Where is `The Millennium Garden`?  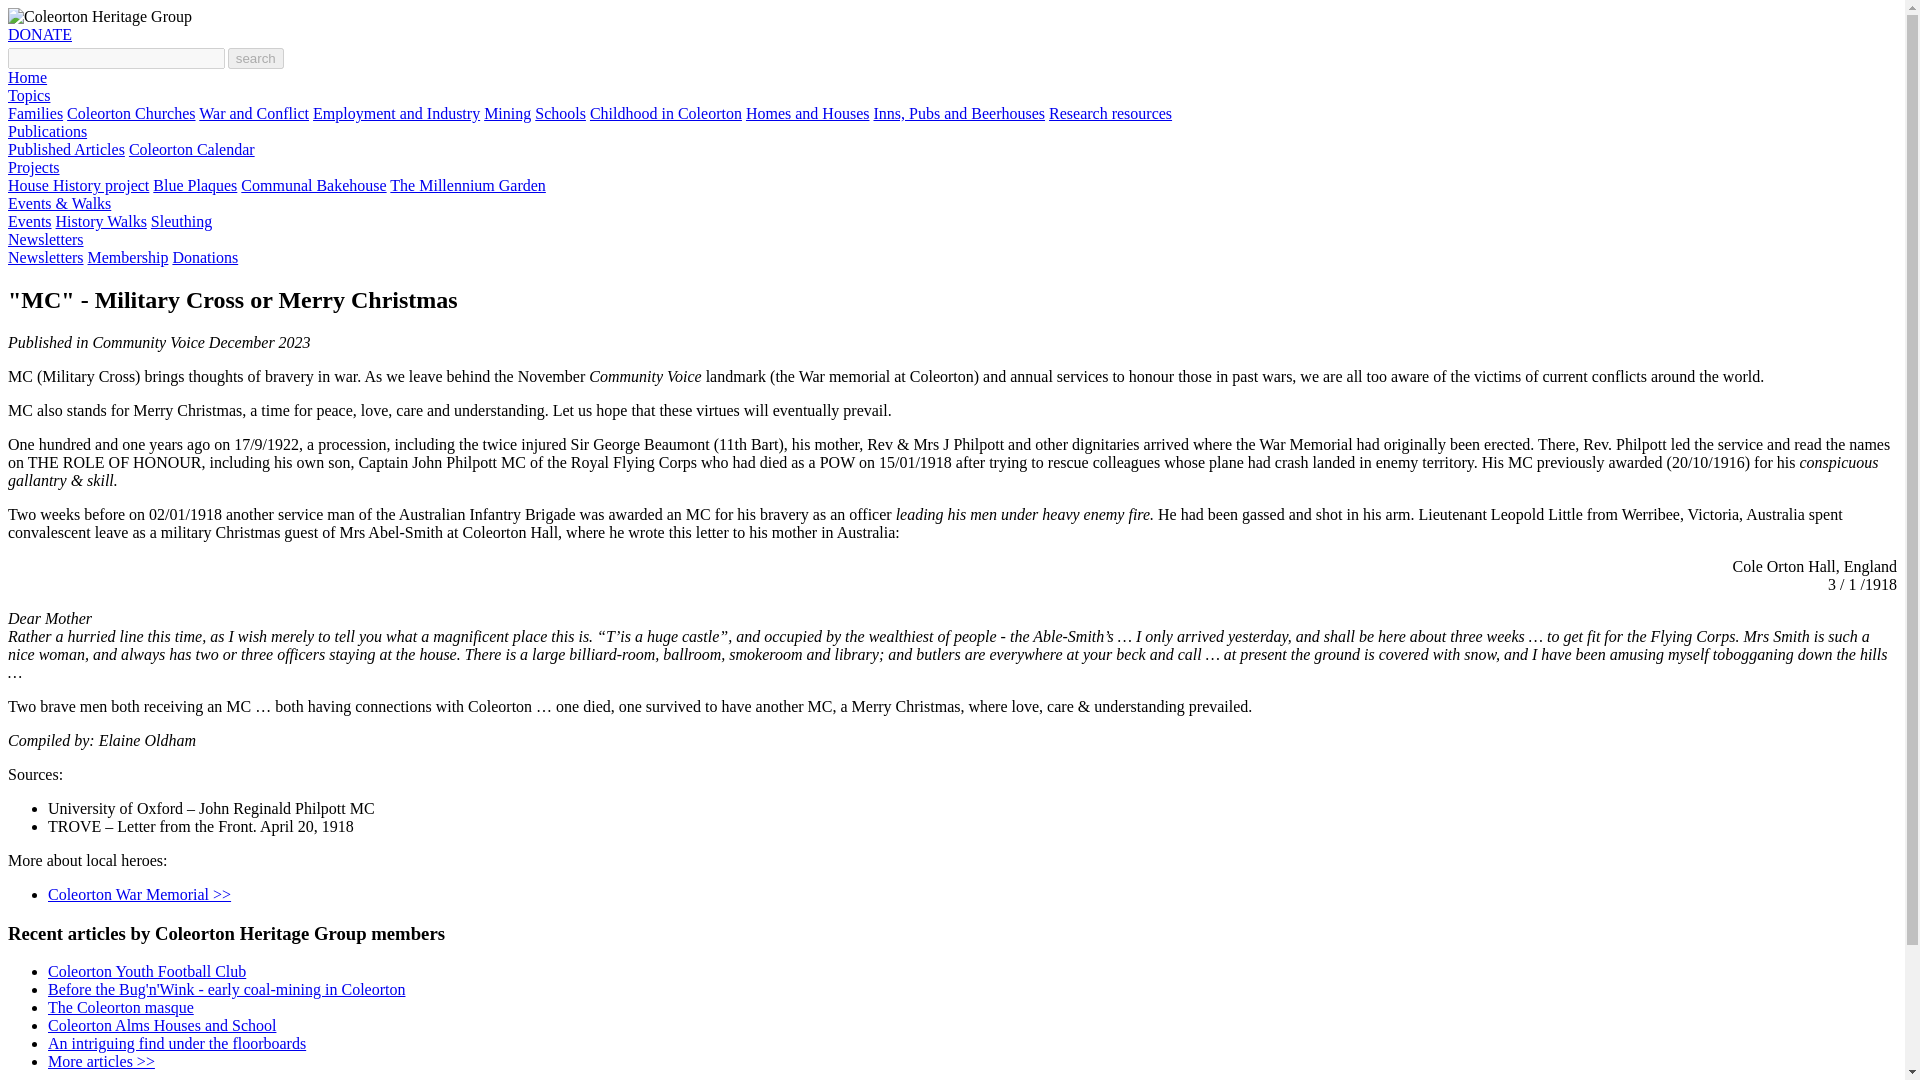
The Millennium Garden is located at coordinates (467, 186).